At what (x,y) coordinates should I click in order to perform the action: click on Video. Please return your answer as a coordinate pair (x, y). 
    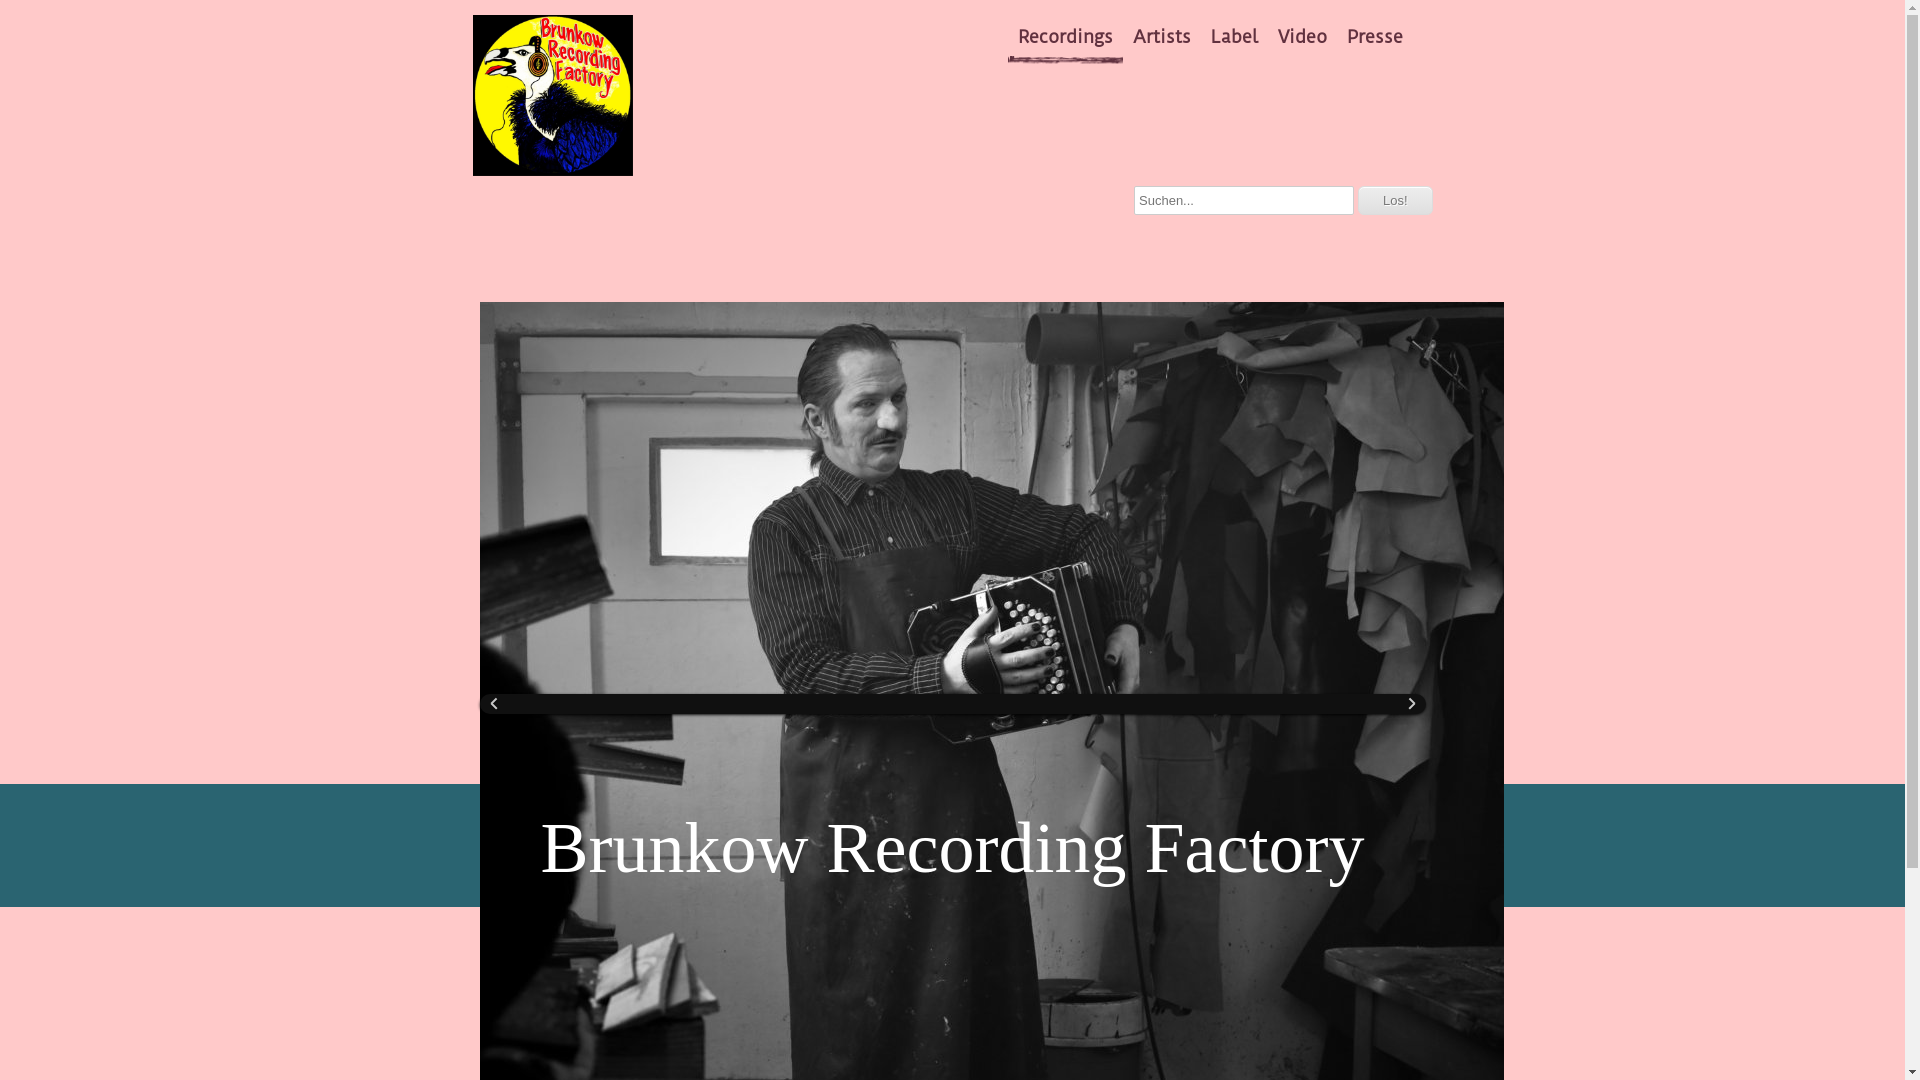
    Looking at the image, I should click on (1302, 37).